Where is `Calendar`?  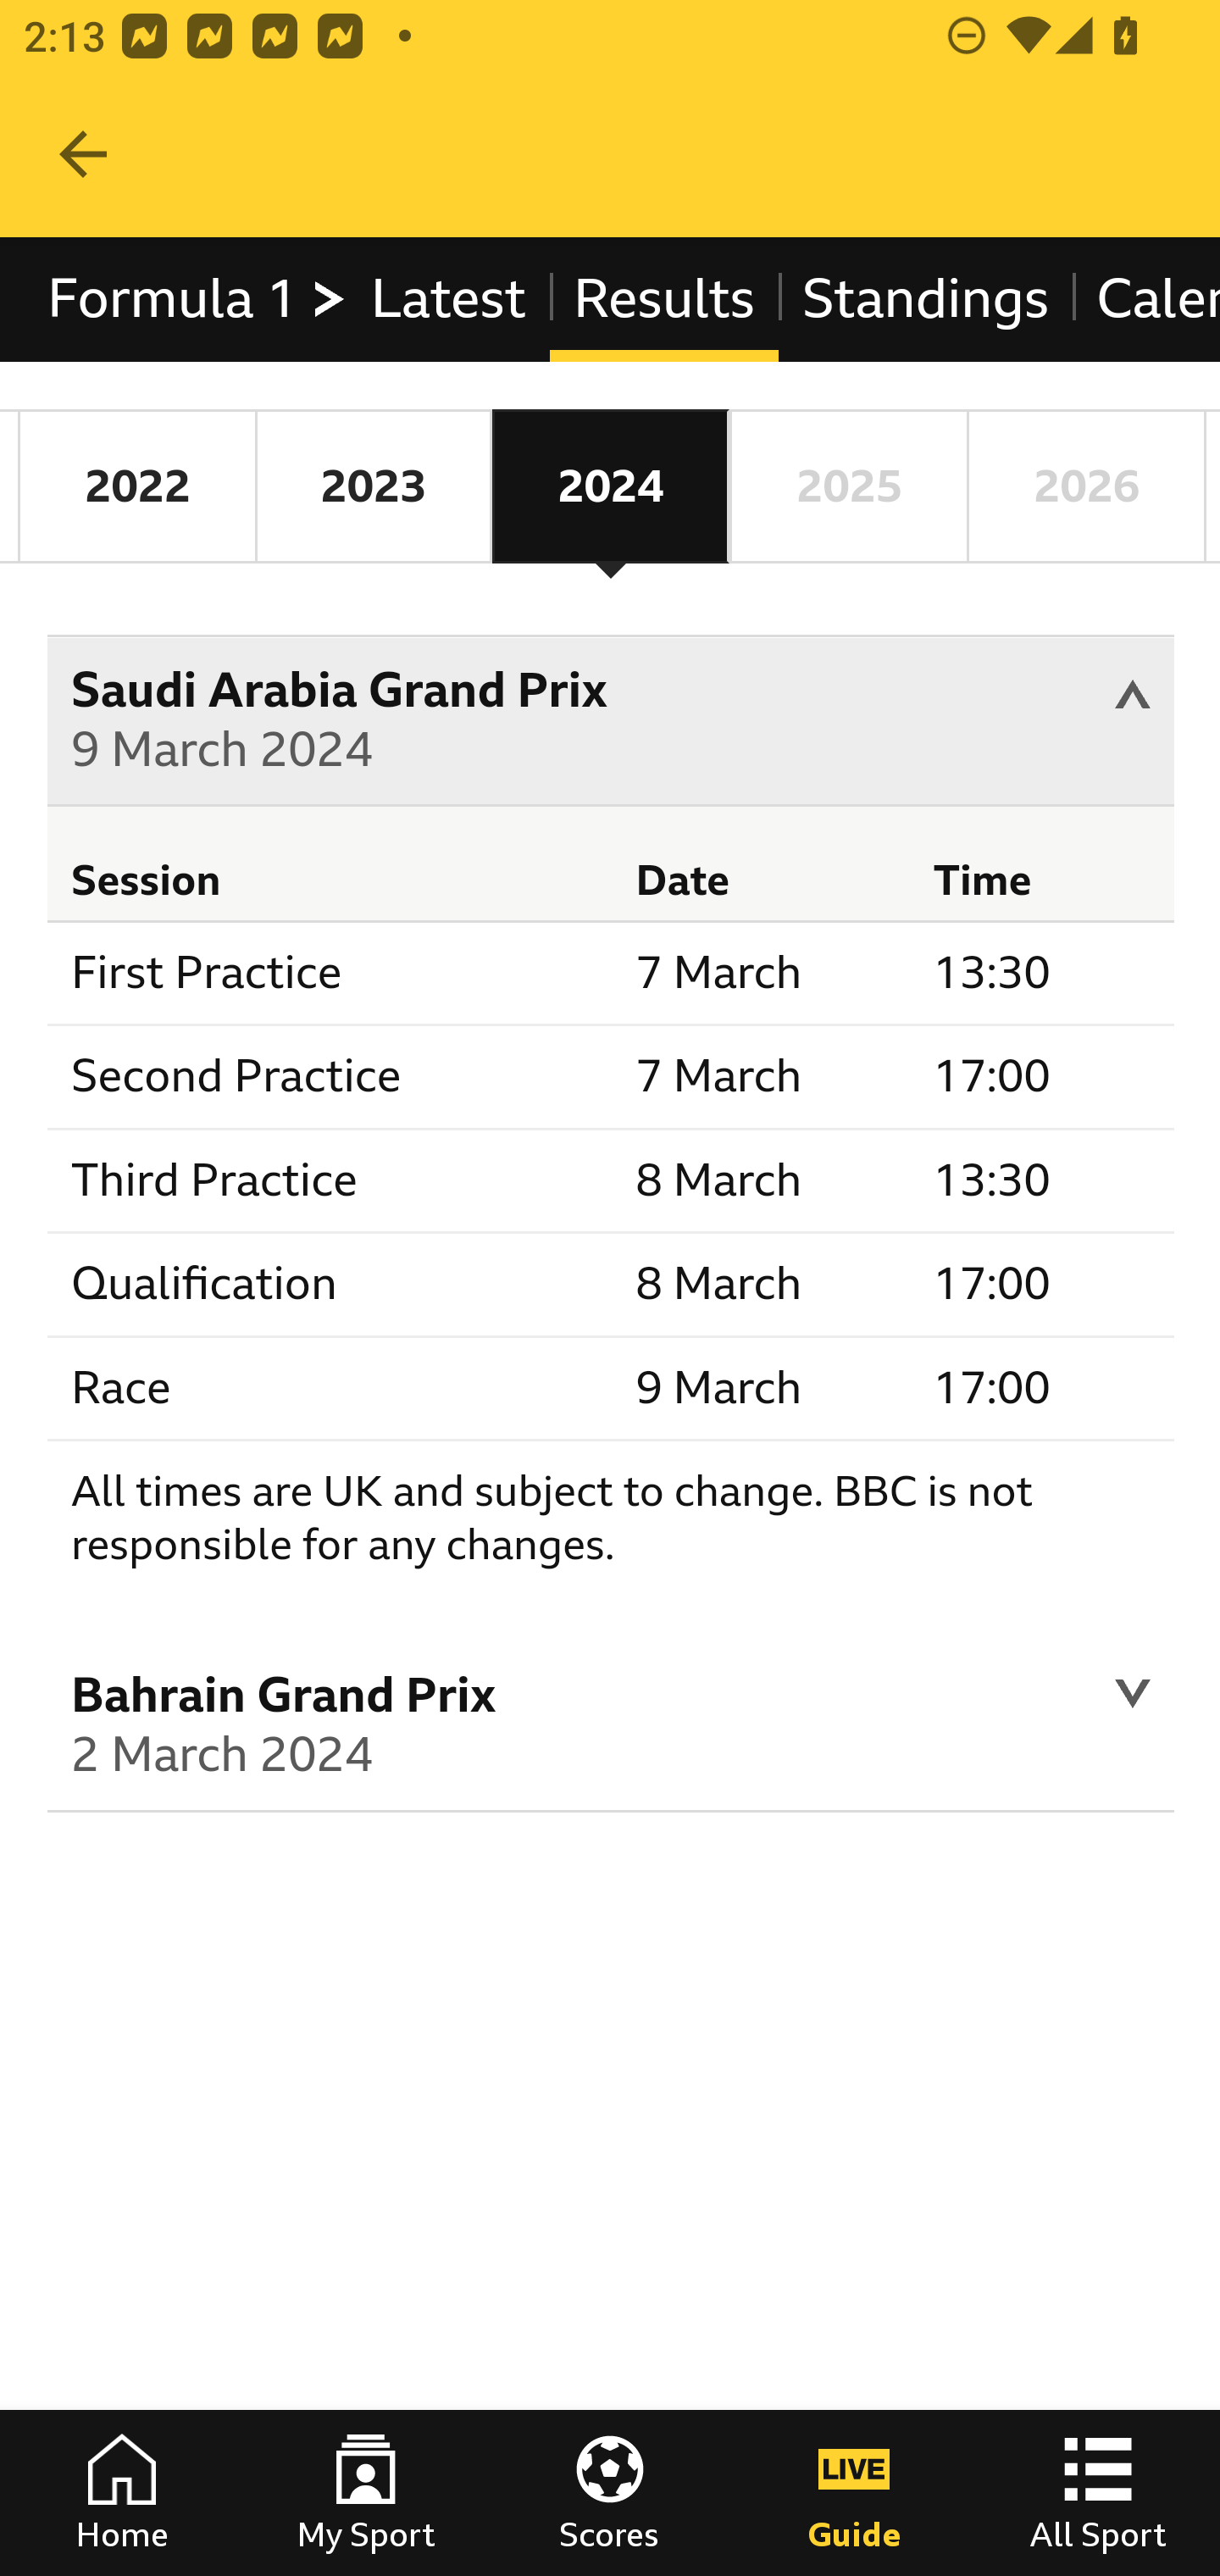
Calendar is located at coordinates (1145, 298).